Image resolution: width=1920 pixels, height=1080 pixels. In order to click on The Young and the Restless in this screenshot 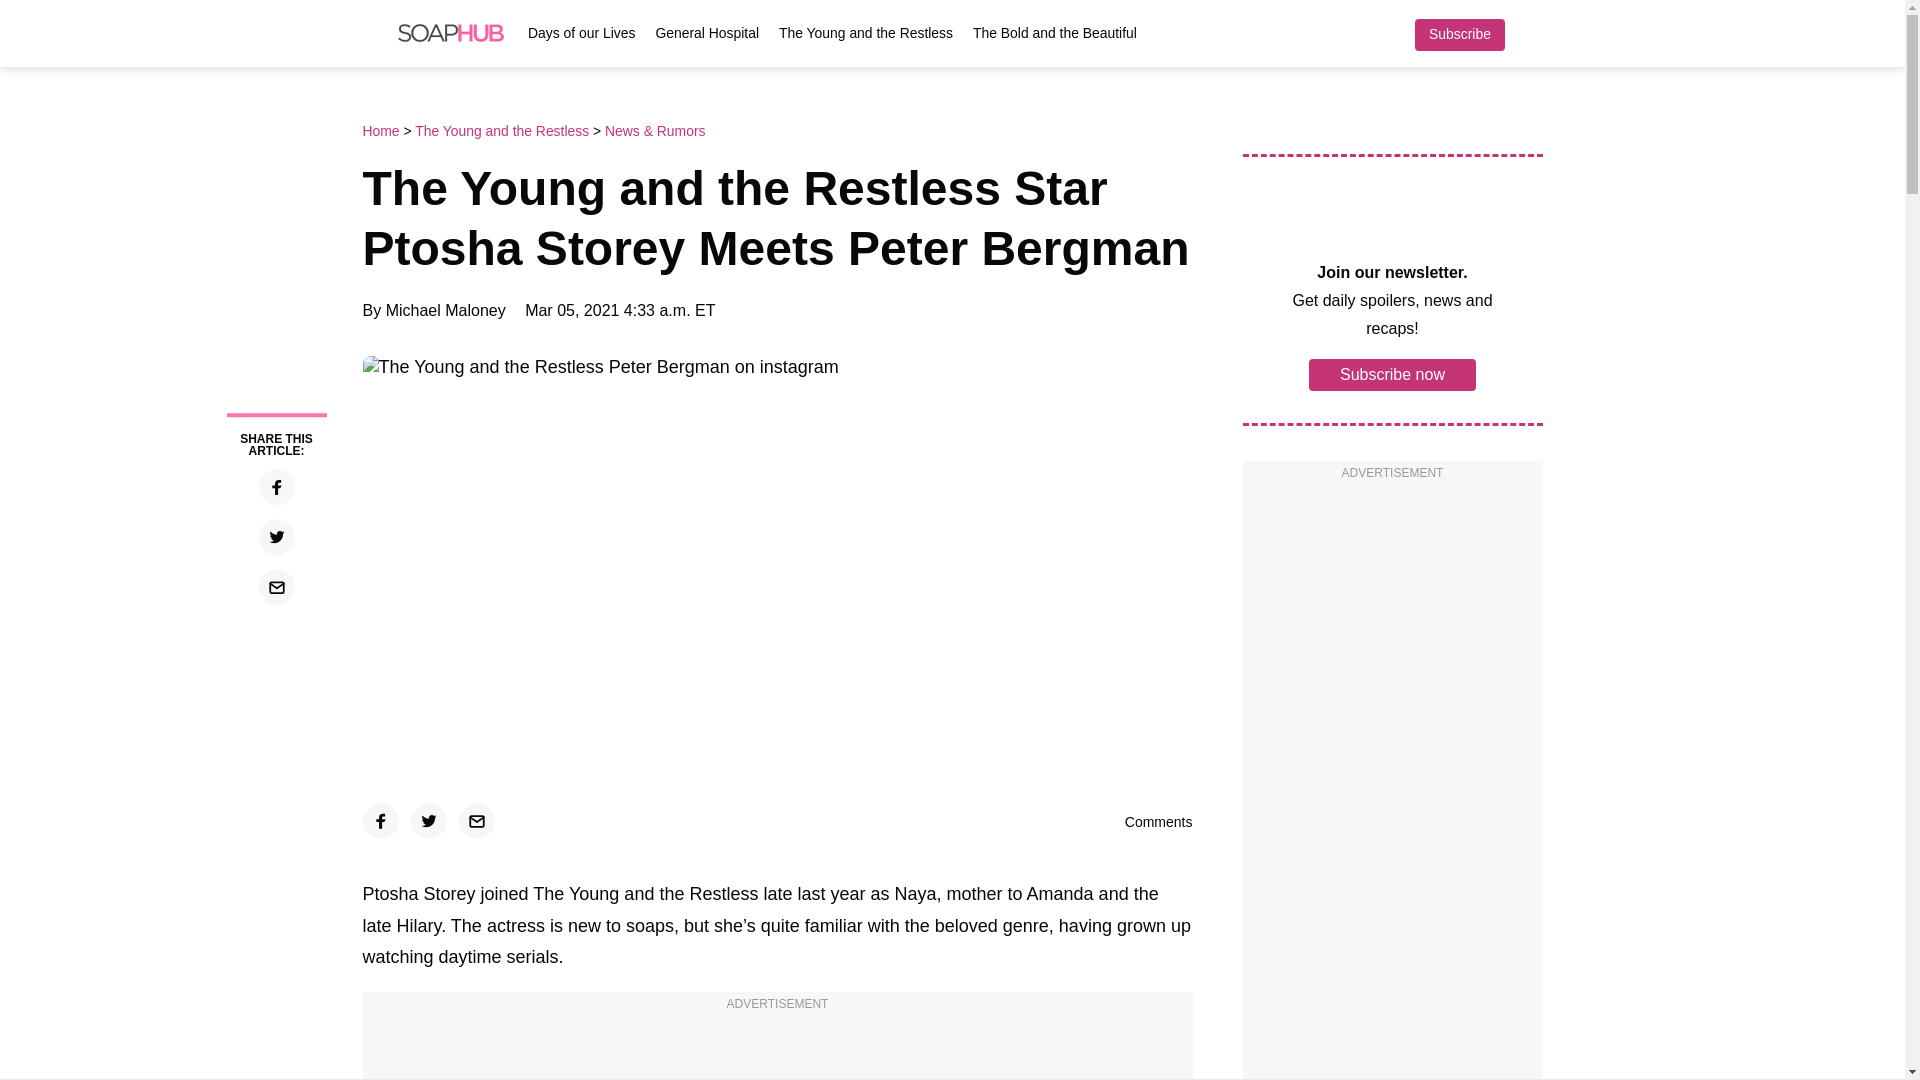, I will do `click(866, 32)`.